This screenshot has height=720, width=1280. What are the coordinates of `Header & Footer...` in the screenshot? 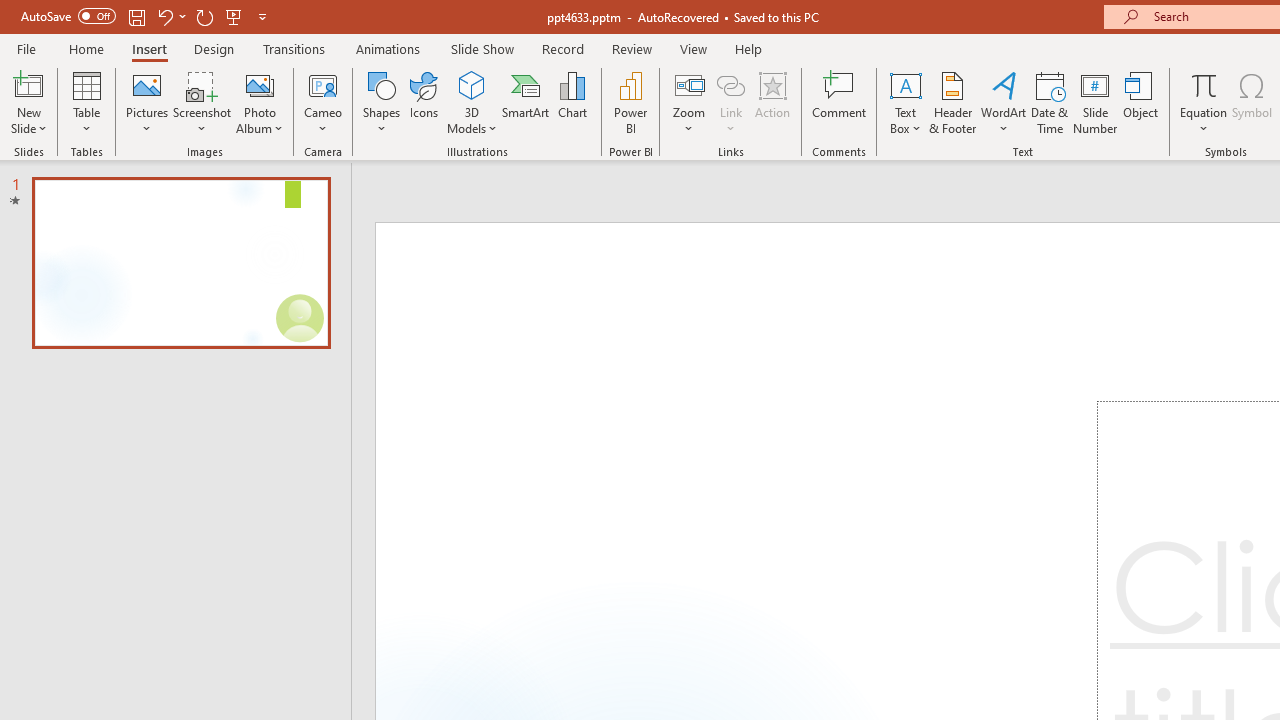 It's located at (952, 102).